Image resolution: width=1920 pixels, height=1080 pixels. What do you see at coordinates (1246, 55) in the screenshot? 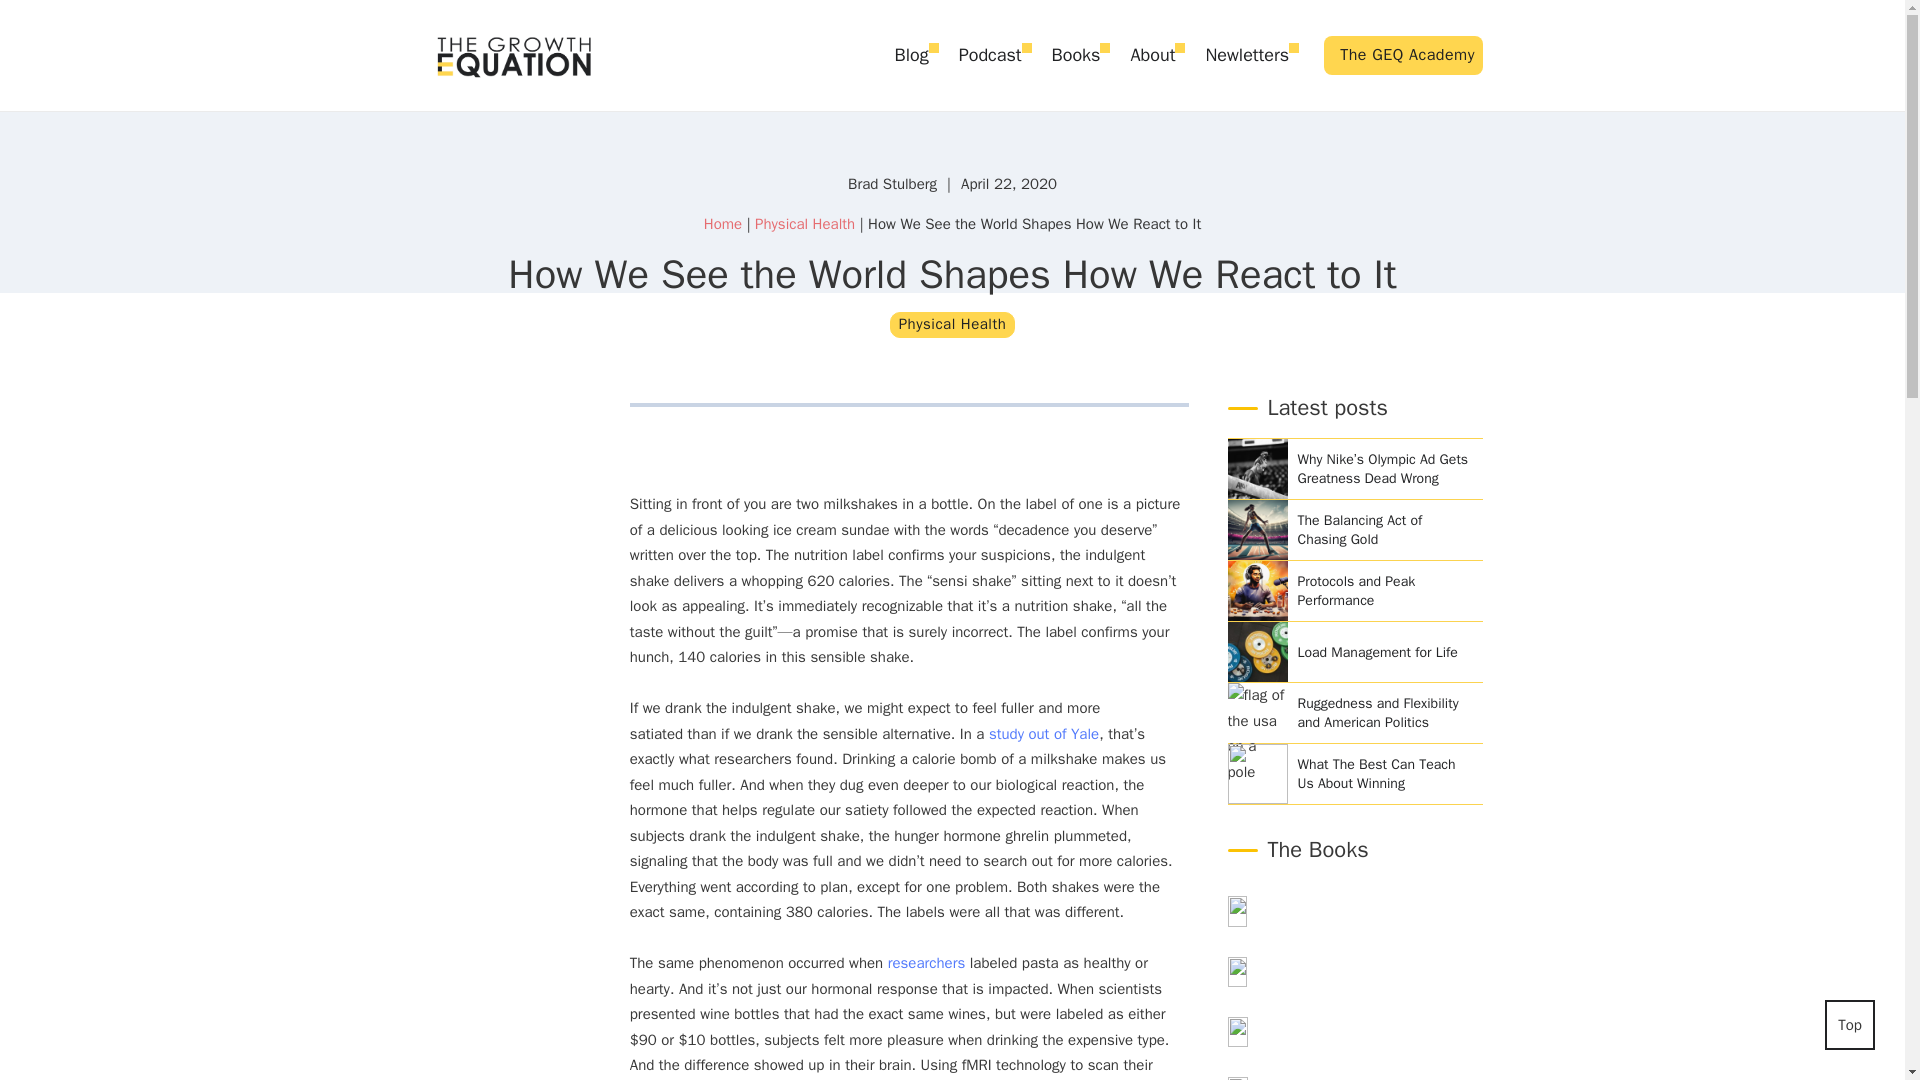
I see `Newletters` at bounding box center [1246, 55].